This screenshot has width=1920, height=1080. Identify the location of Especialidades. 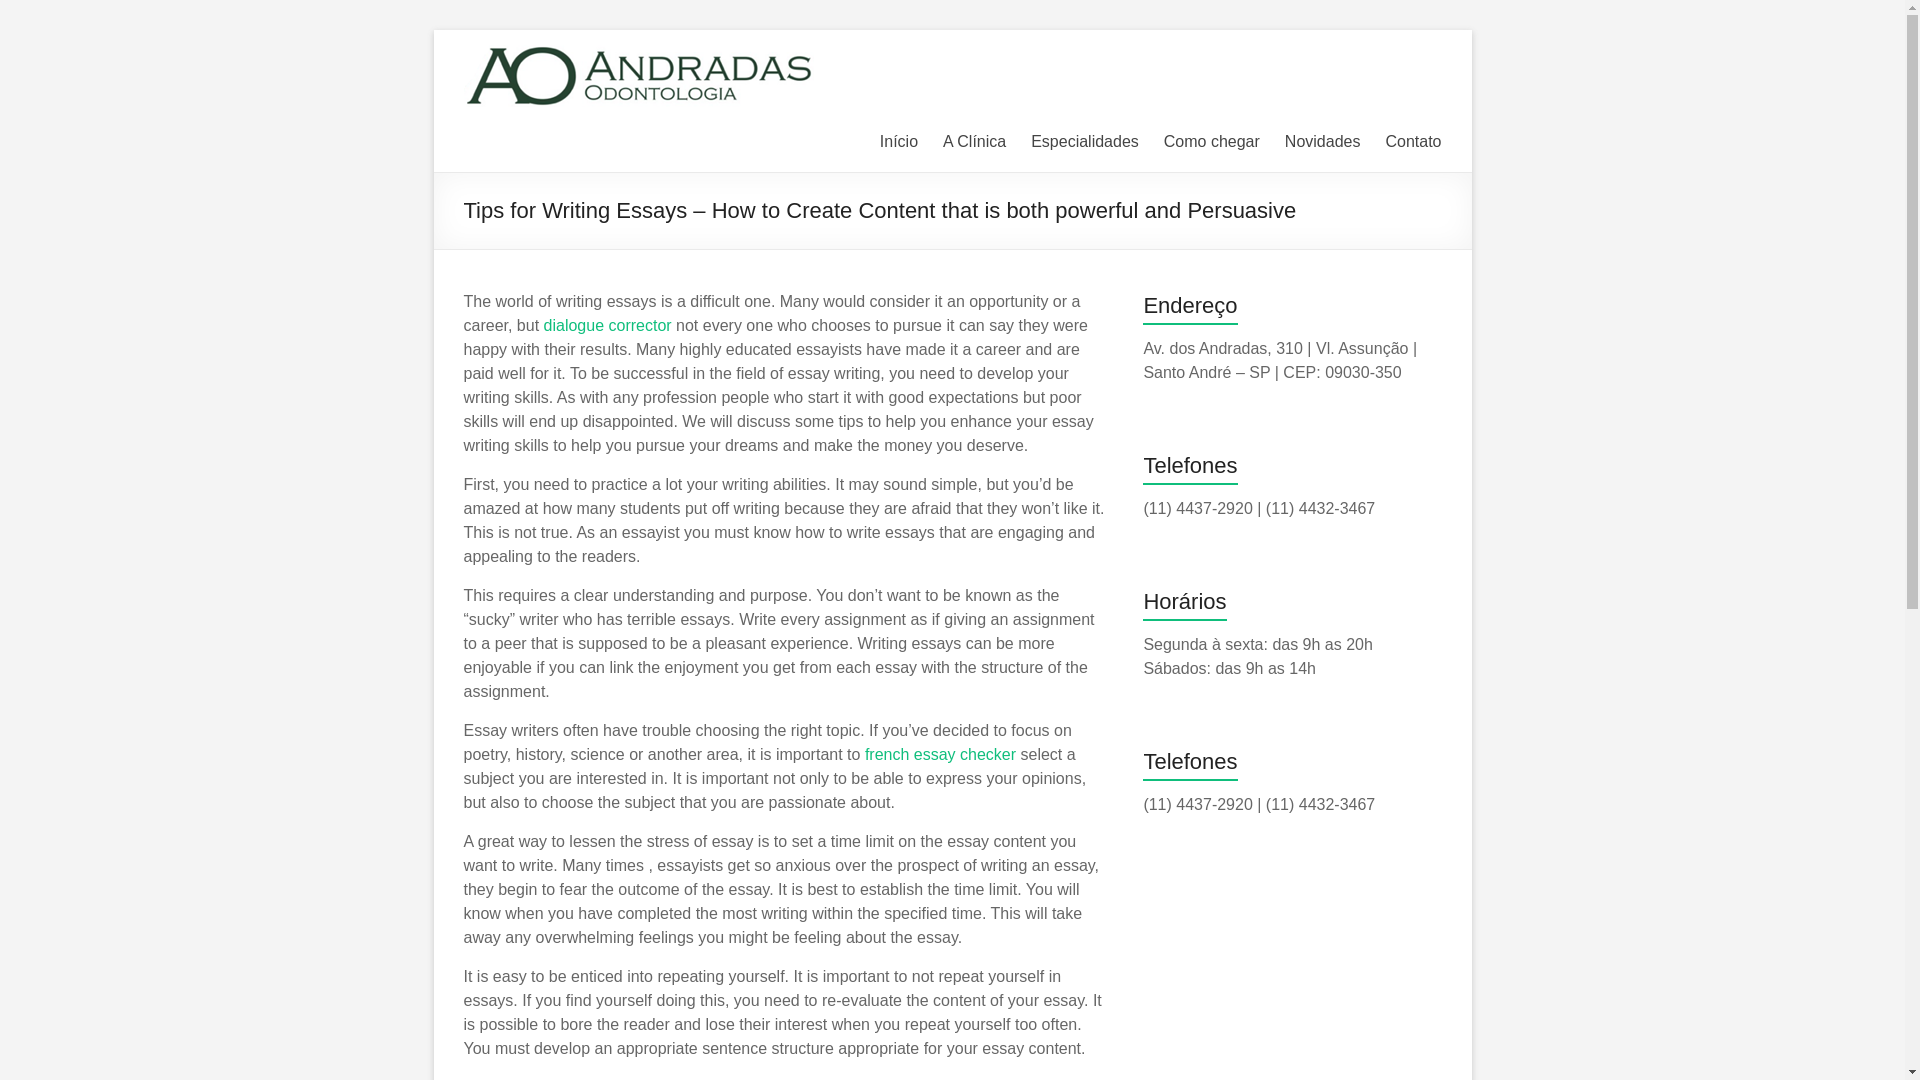
(1084, 142).